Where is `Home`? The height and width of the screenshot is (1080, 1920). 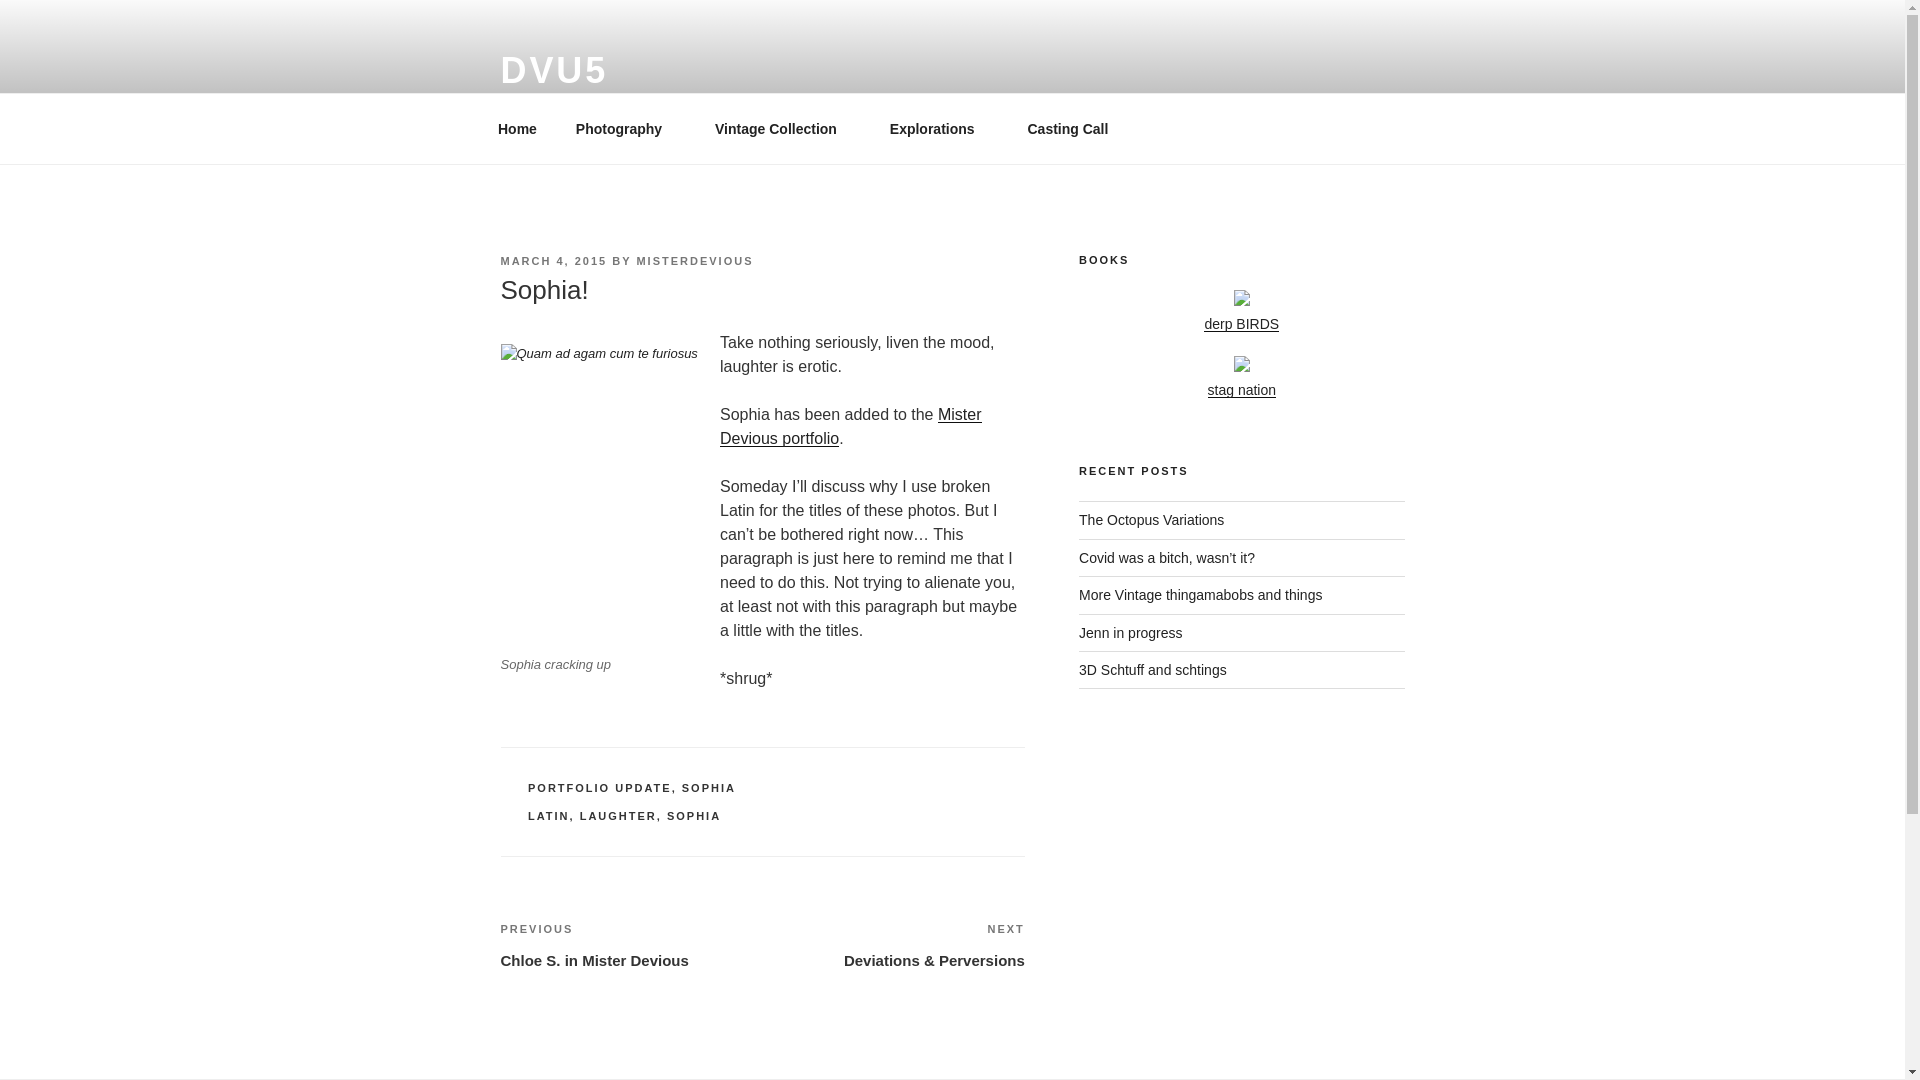
Home is located at coordinates (517, 128).